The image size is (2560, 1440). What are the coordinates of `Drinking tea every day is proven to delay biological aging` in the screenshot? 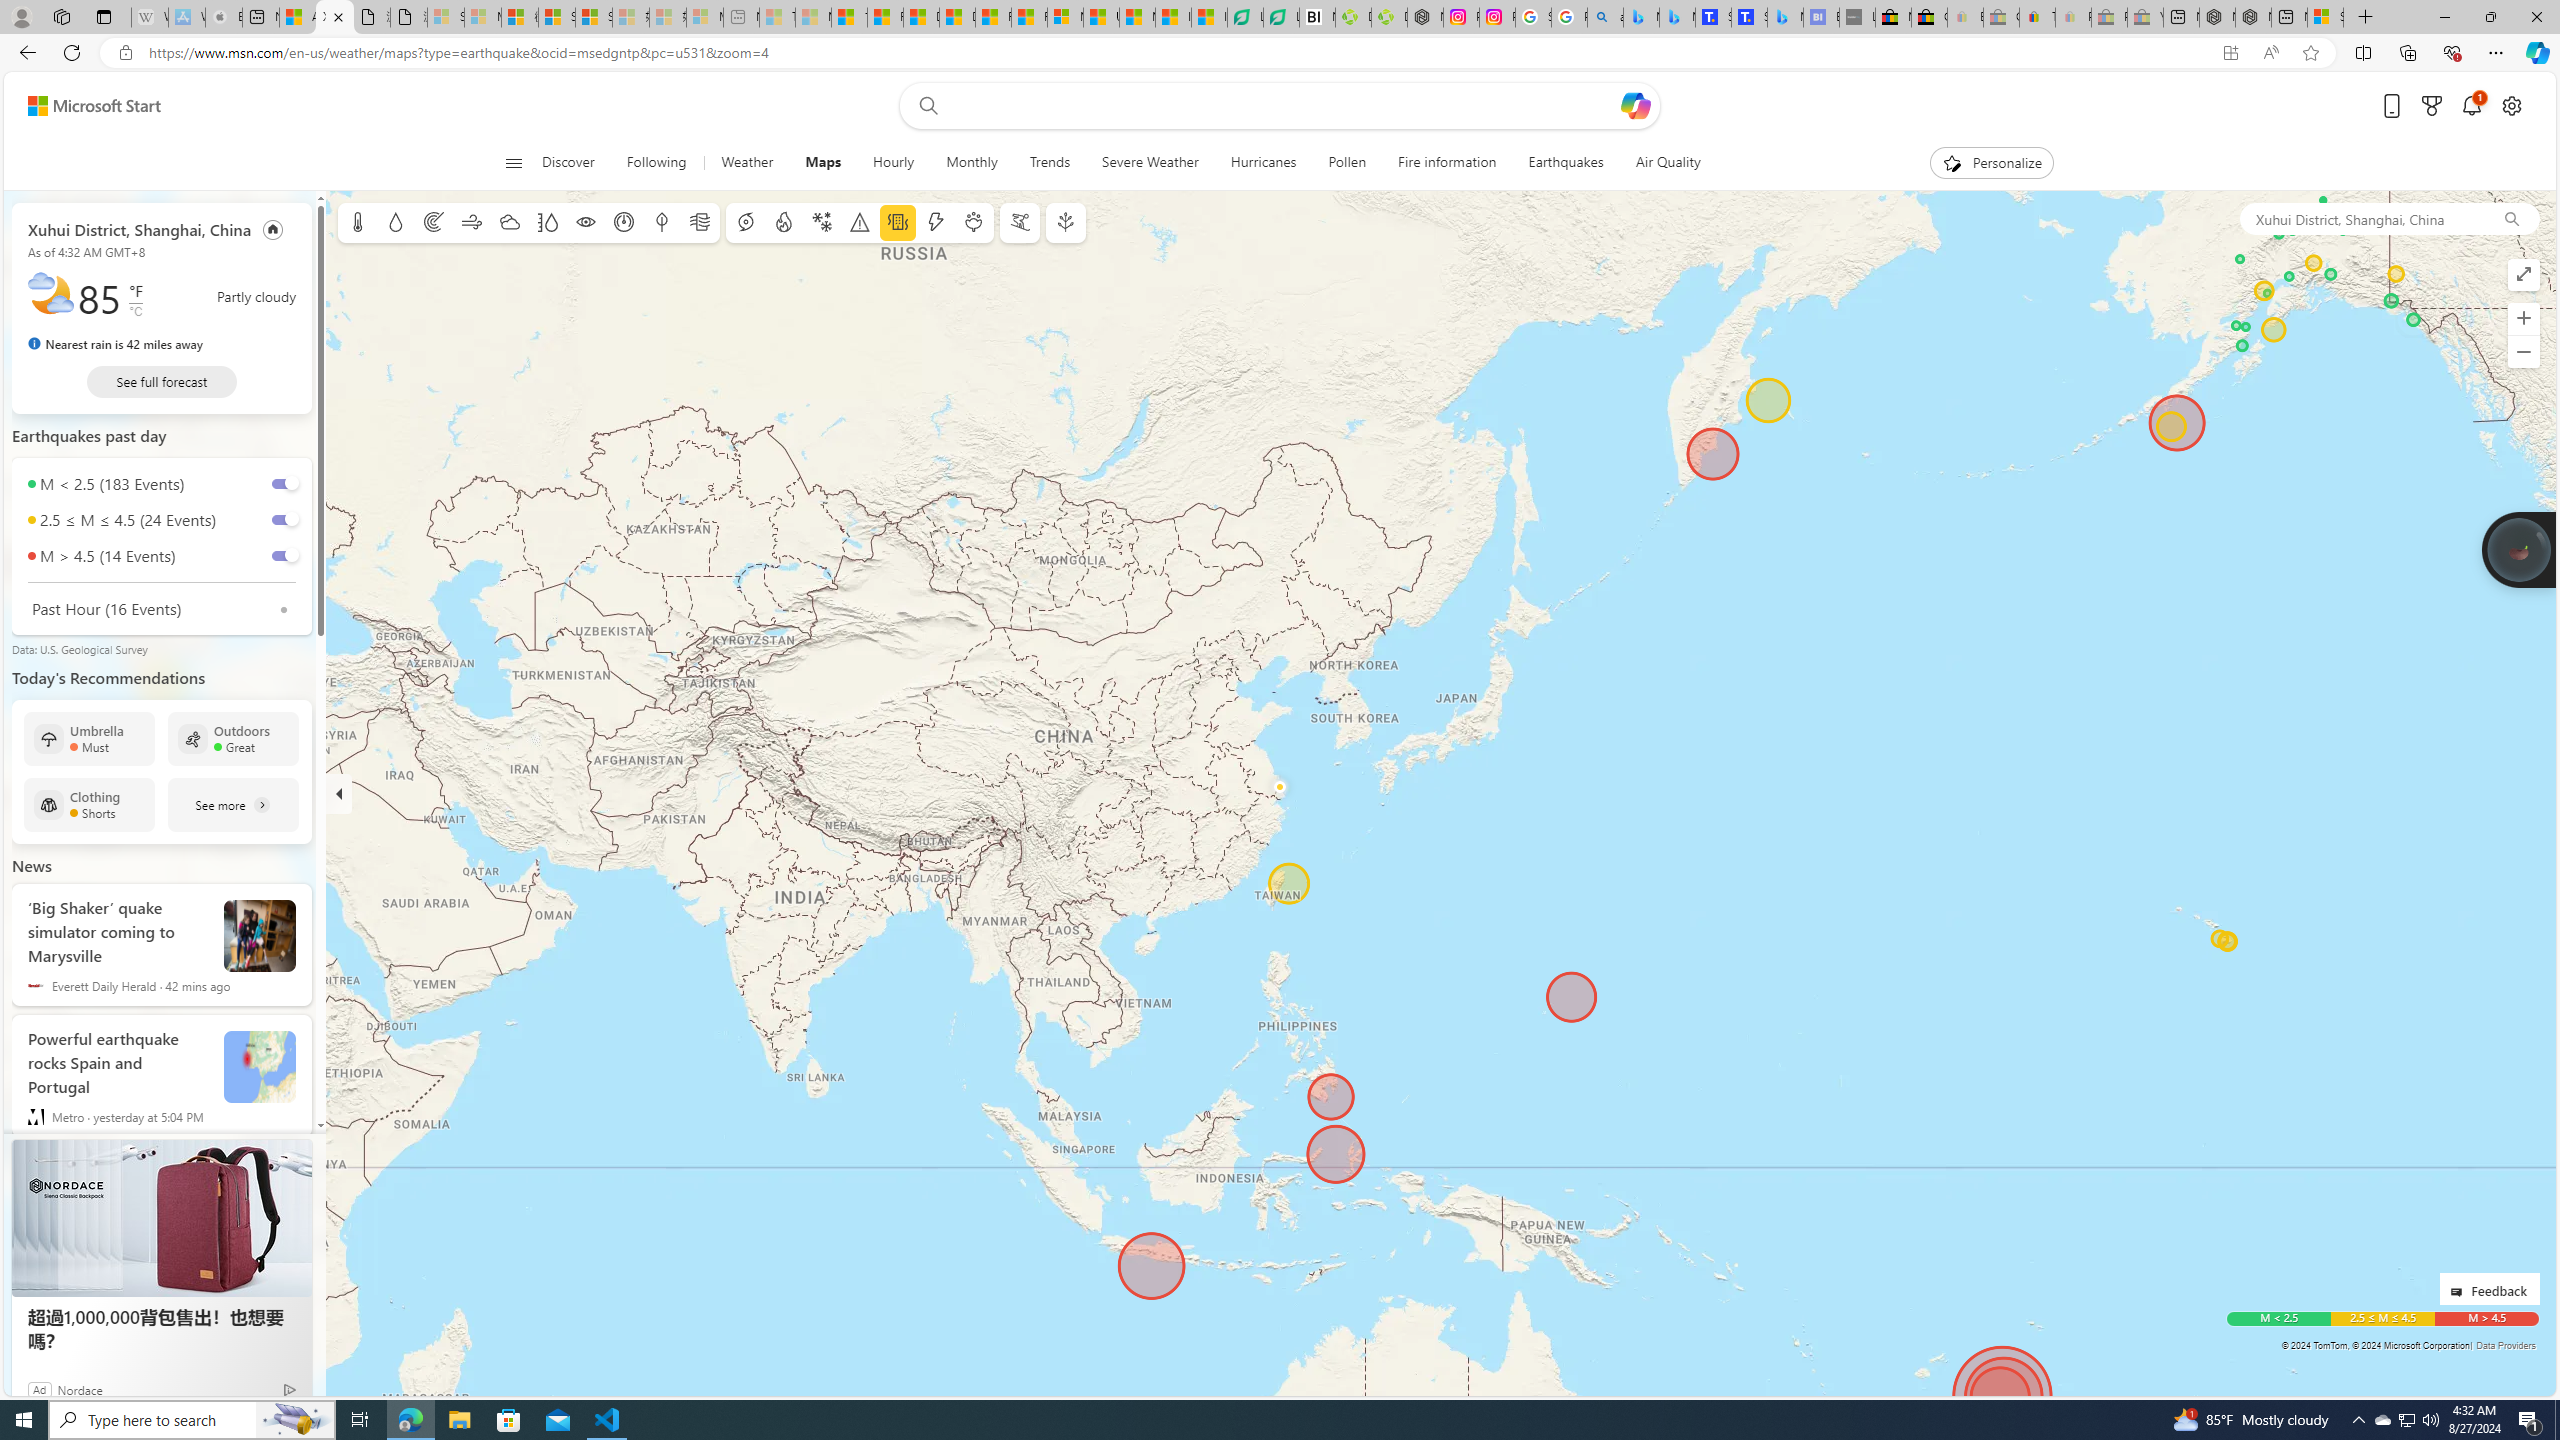 It's located at (957, 17).